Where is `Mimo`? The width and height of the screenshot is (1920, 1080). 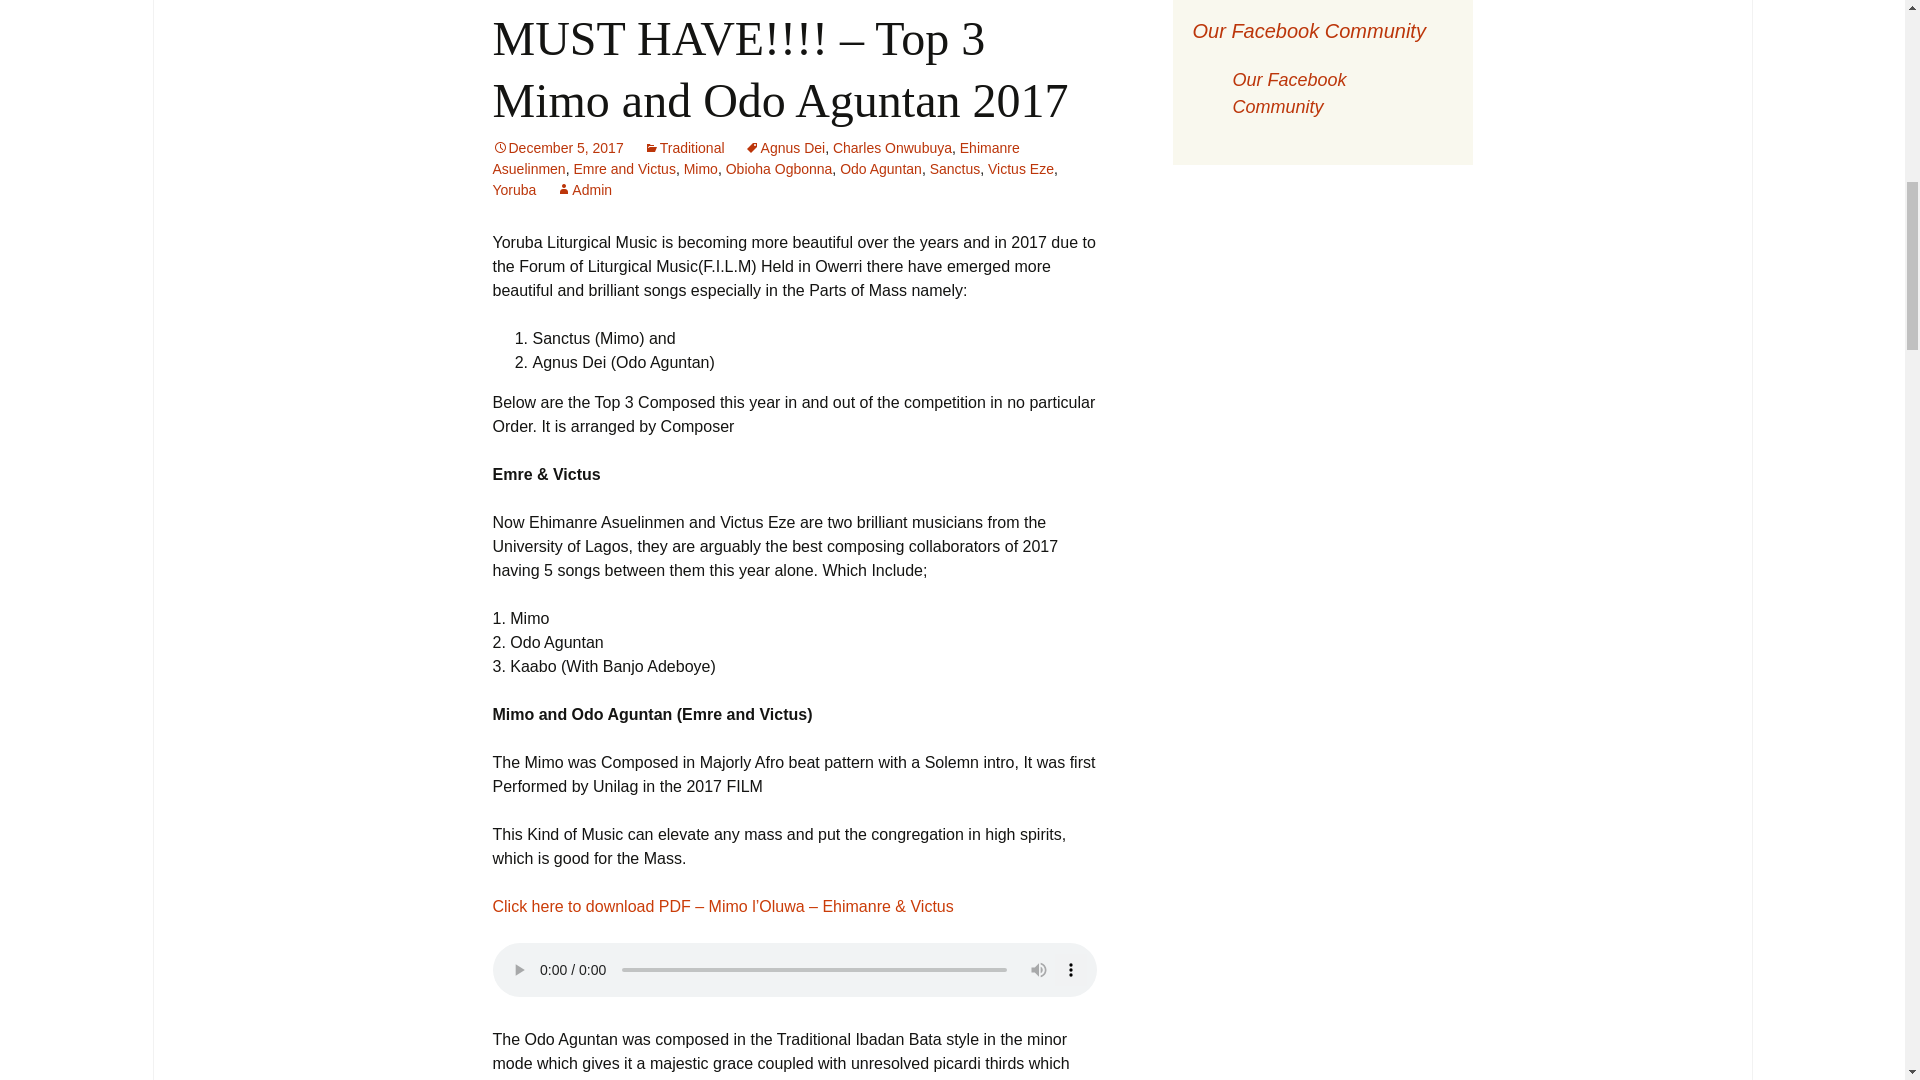
Mimo is located at coordinates (700, 168).